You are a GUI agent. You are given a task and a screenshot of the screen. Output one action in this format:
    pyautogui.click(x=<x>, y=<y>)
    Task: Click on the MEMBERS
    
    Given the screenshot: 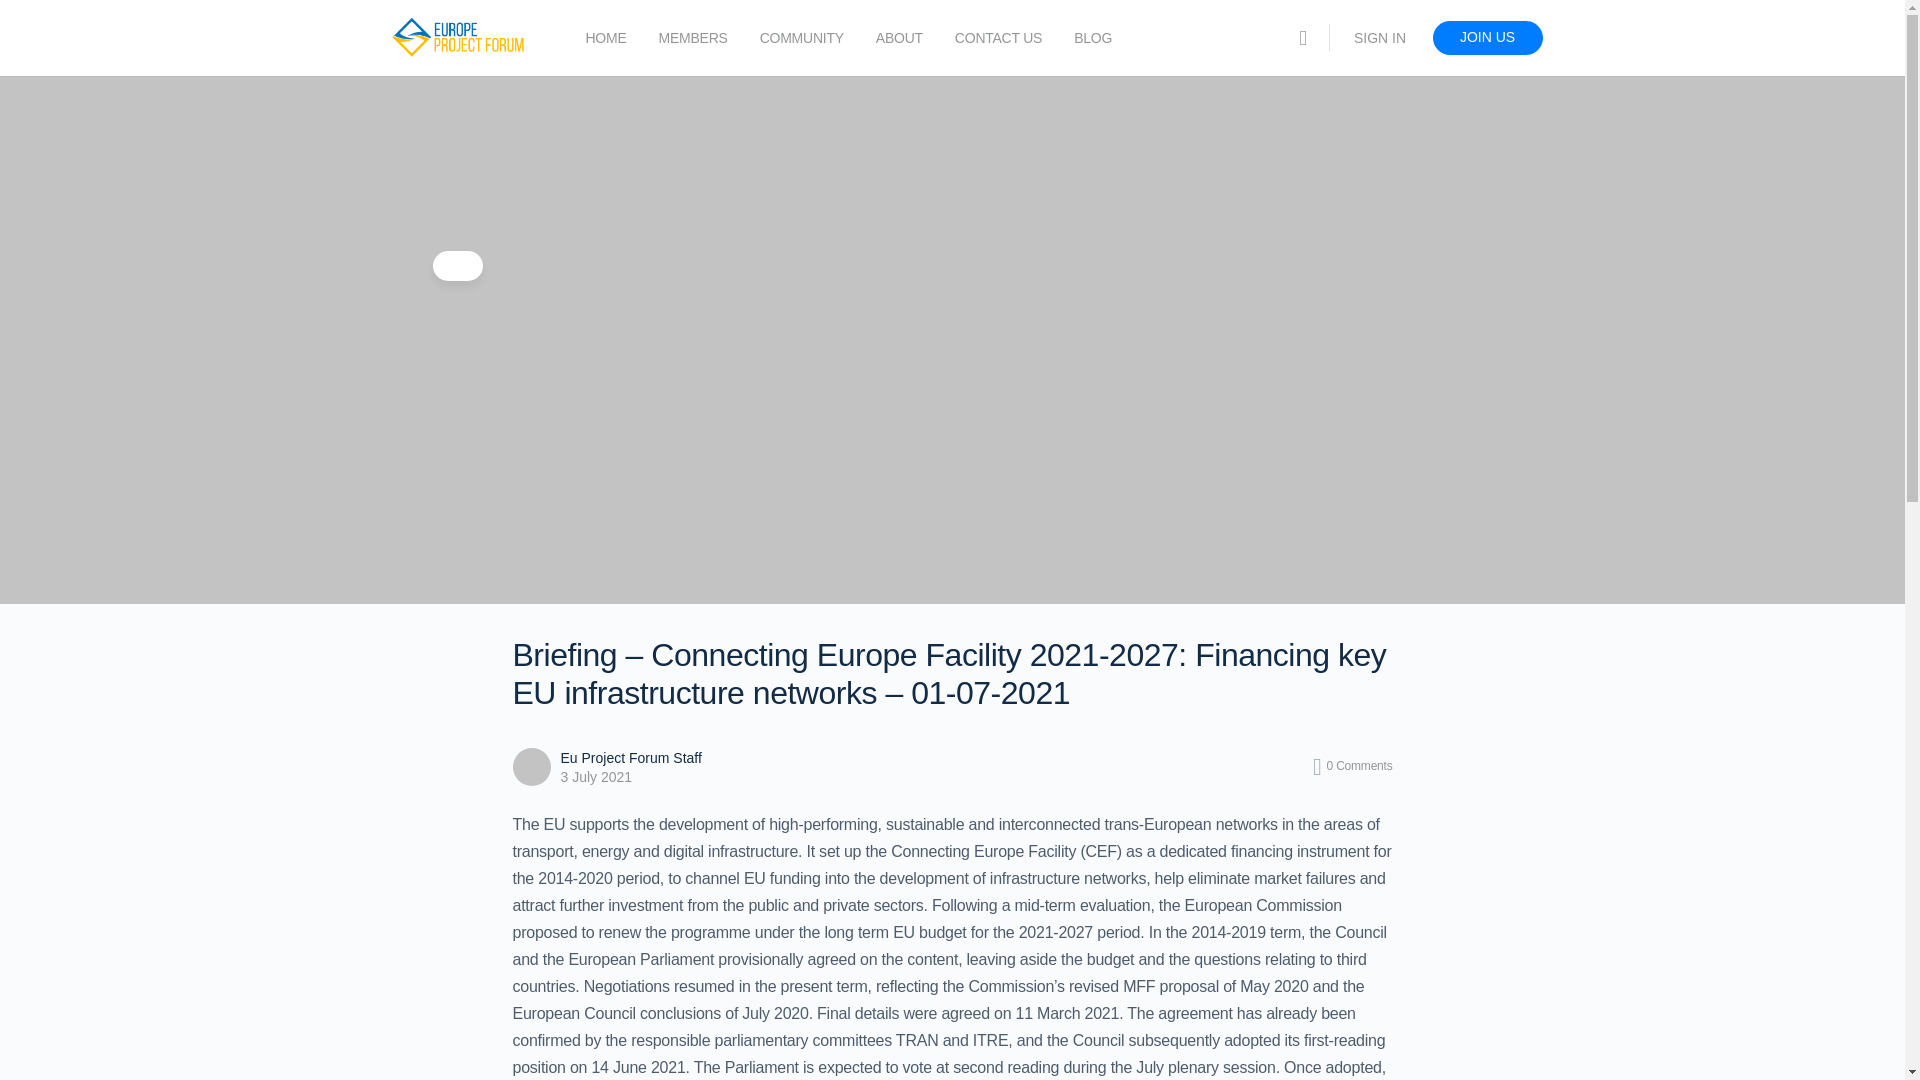 What is the action you would take?
    pyautogui.click(x=692, y=38)
    